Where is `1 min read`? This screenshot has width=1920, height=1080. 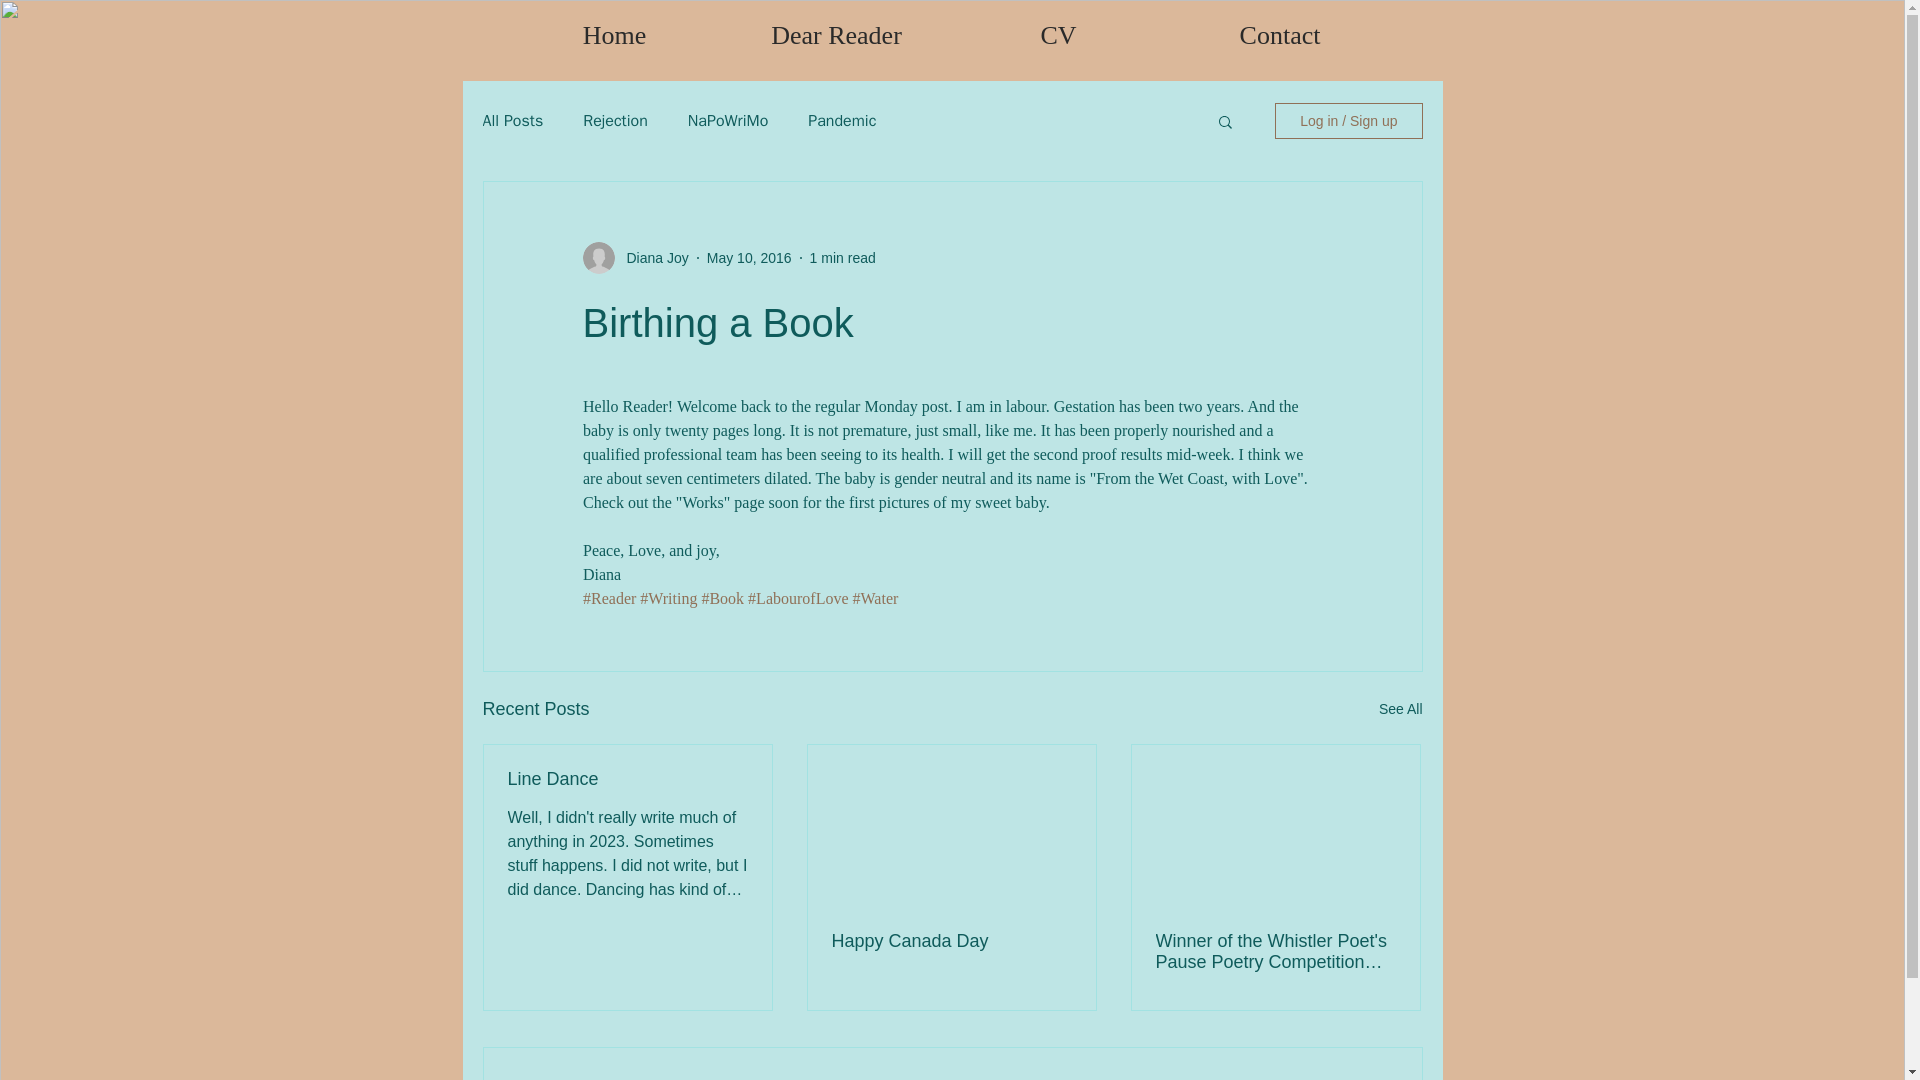 1 min read is located at coordinates (842, 257).